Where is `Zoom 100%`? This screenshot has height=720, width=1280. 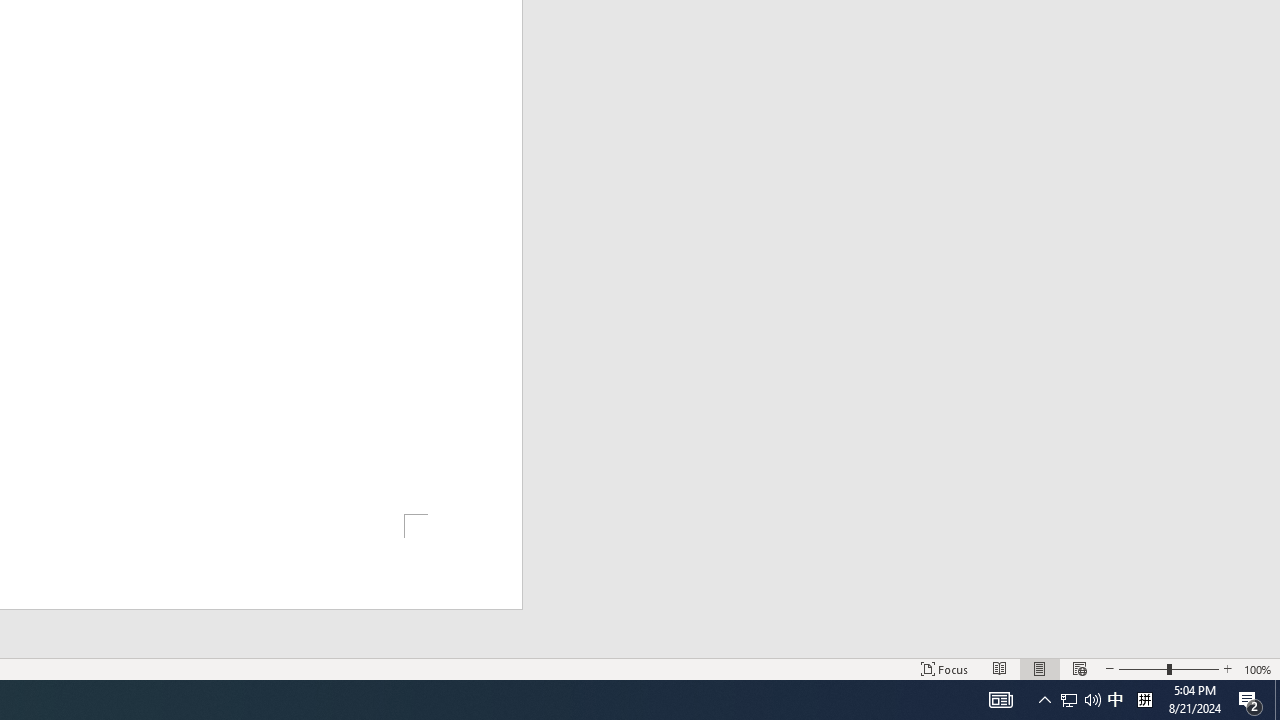 Zoom 100% is located at coordinates (1258, 668).